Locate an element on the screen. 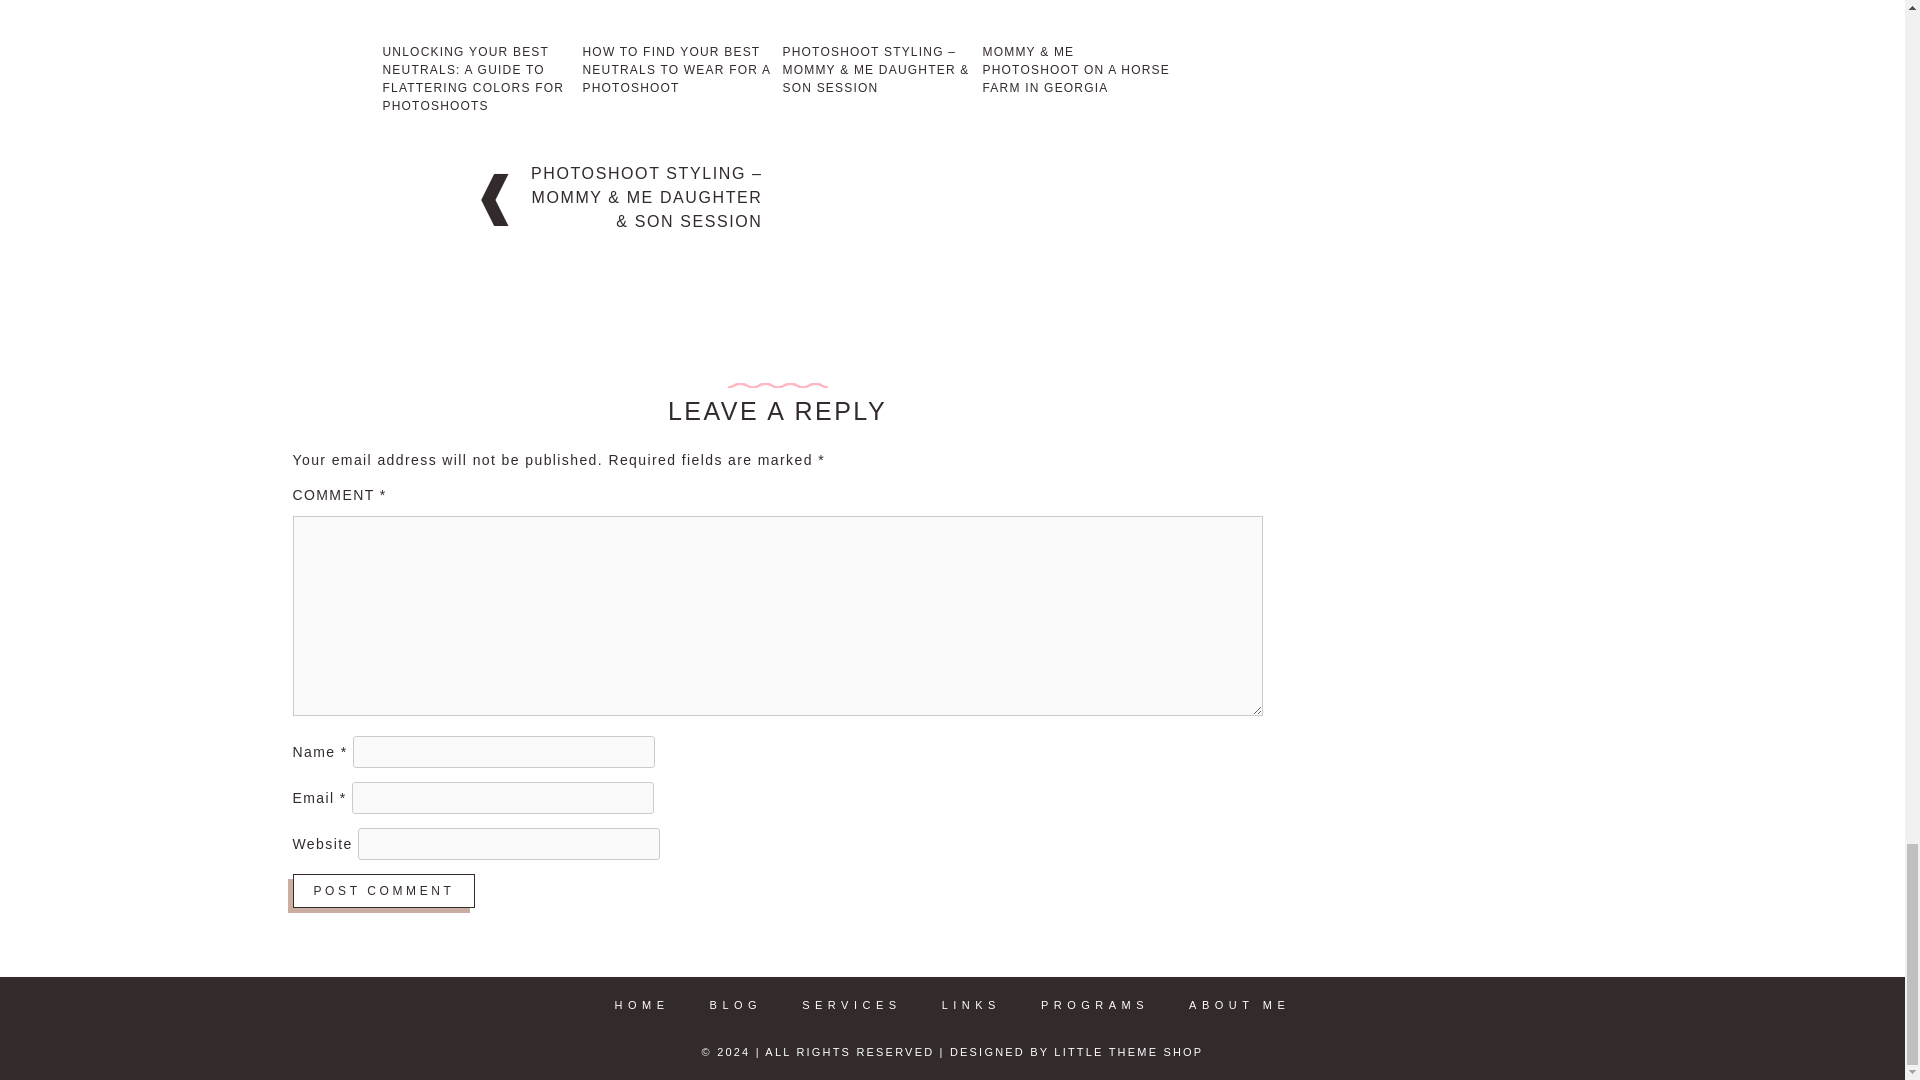 This screenshot has height=1080, width=1920. Post Comment is located at coordinates (382, 890).